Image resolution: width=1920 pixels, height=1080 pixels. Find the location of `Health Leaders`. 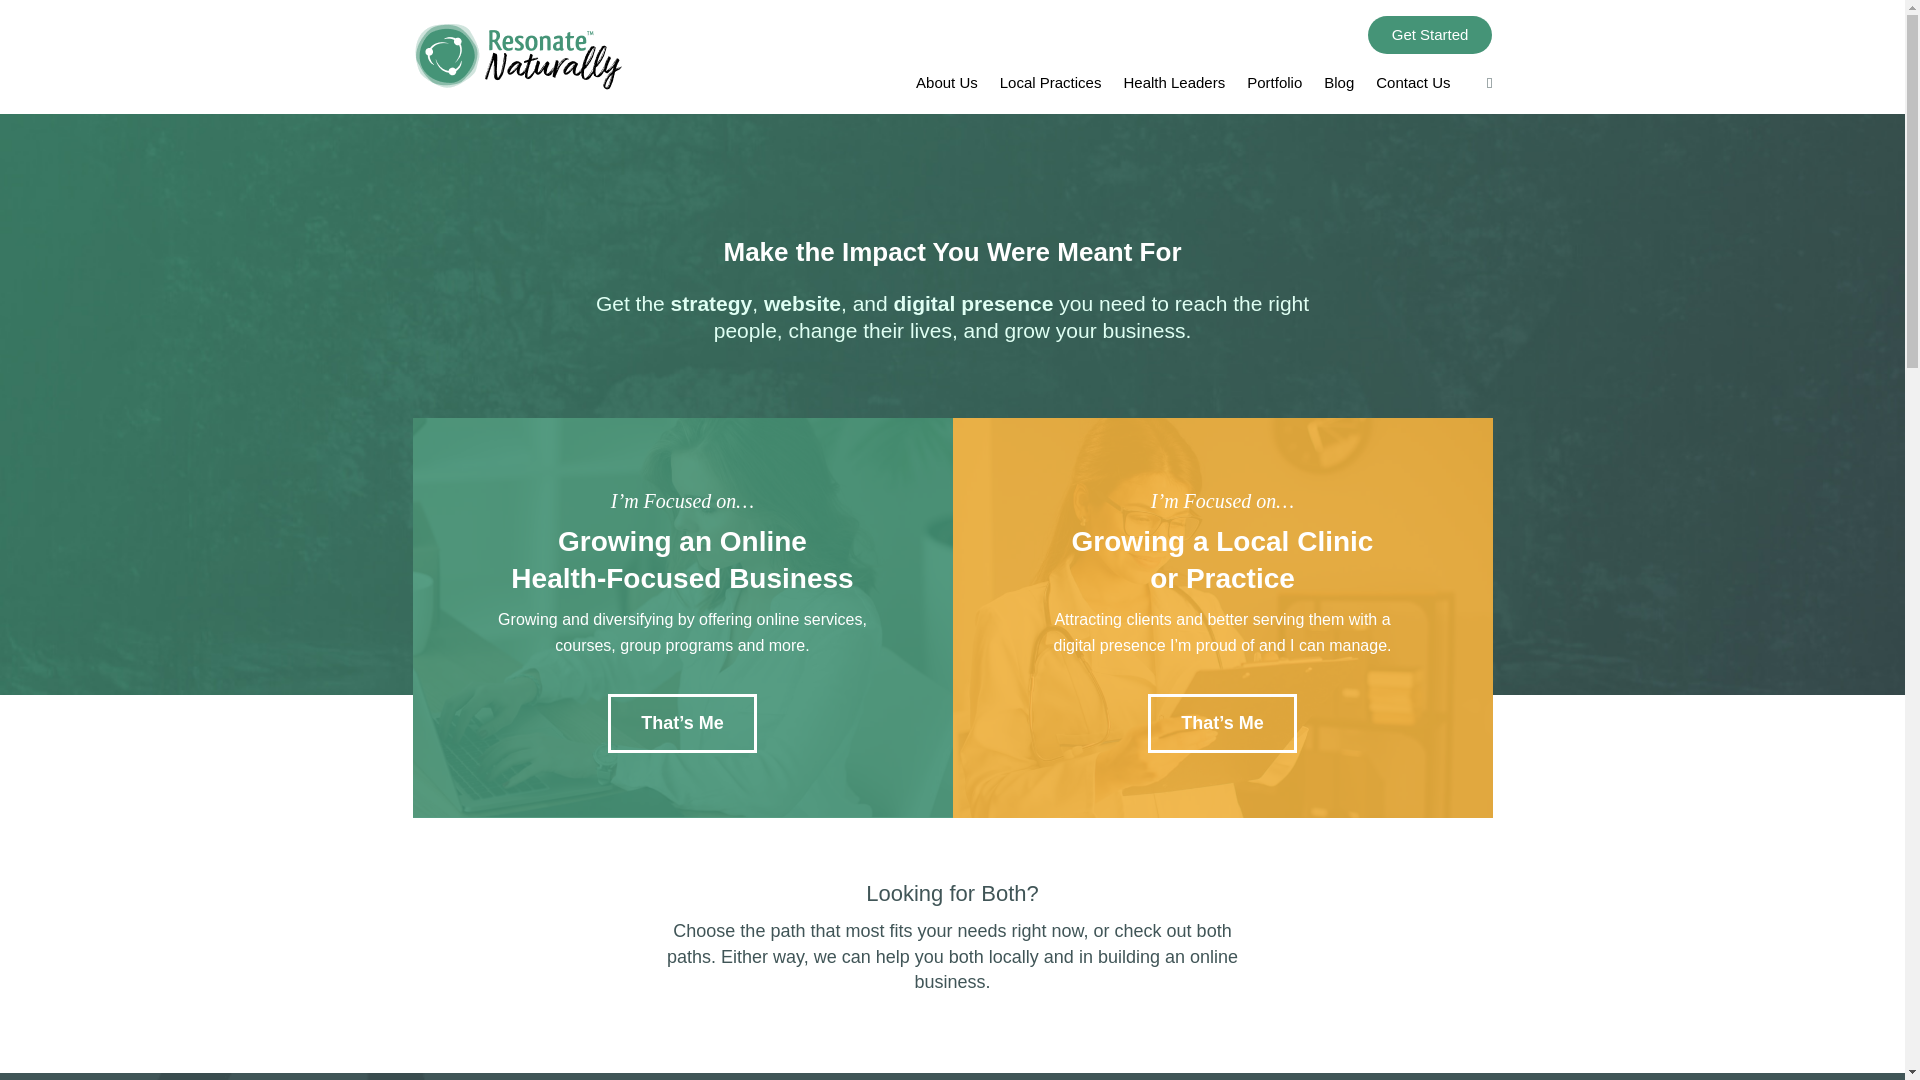

Health Leaders is located at coordinates (1174, 86).